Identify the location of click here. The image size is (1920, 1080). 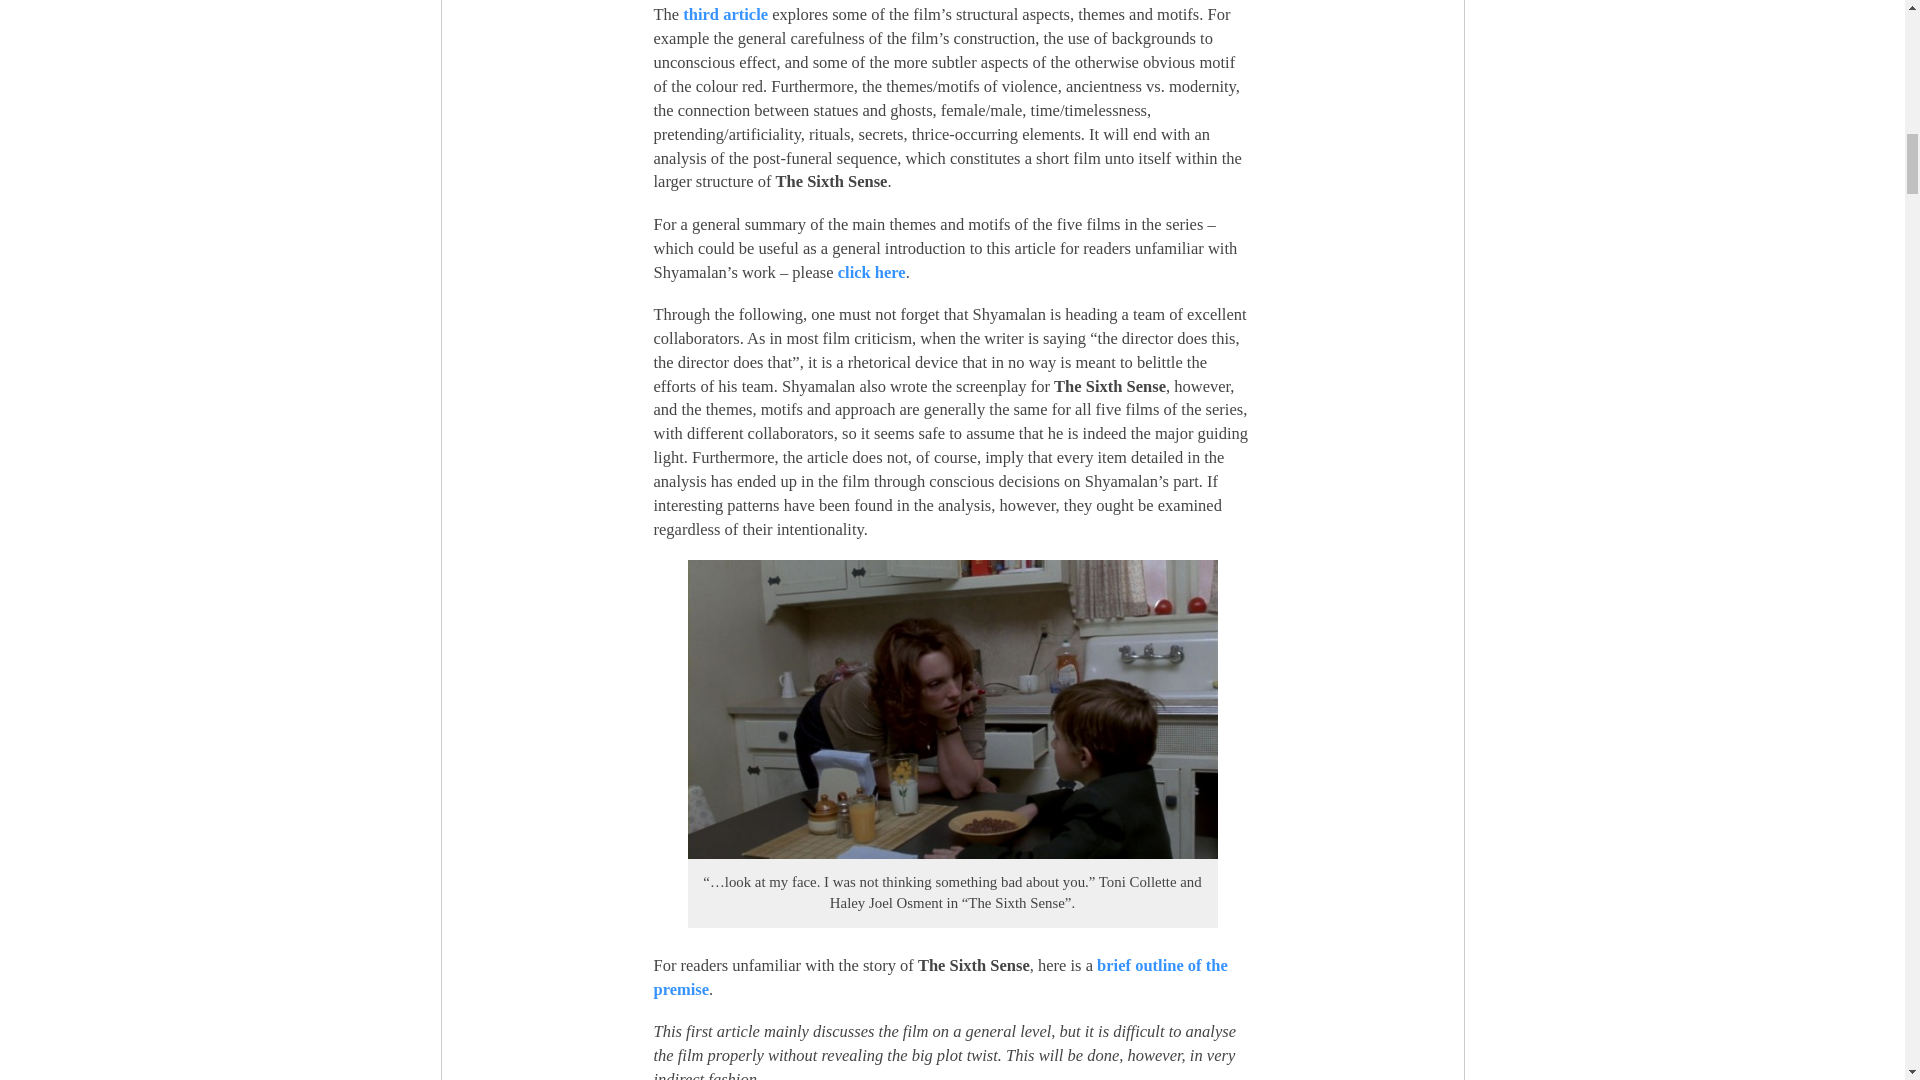
(872, 272).